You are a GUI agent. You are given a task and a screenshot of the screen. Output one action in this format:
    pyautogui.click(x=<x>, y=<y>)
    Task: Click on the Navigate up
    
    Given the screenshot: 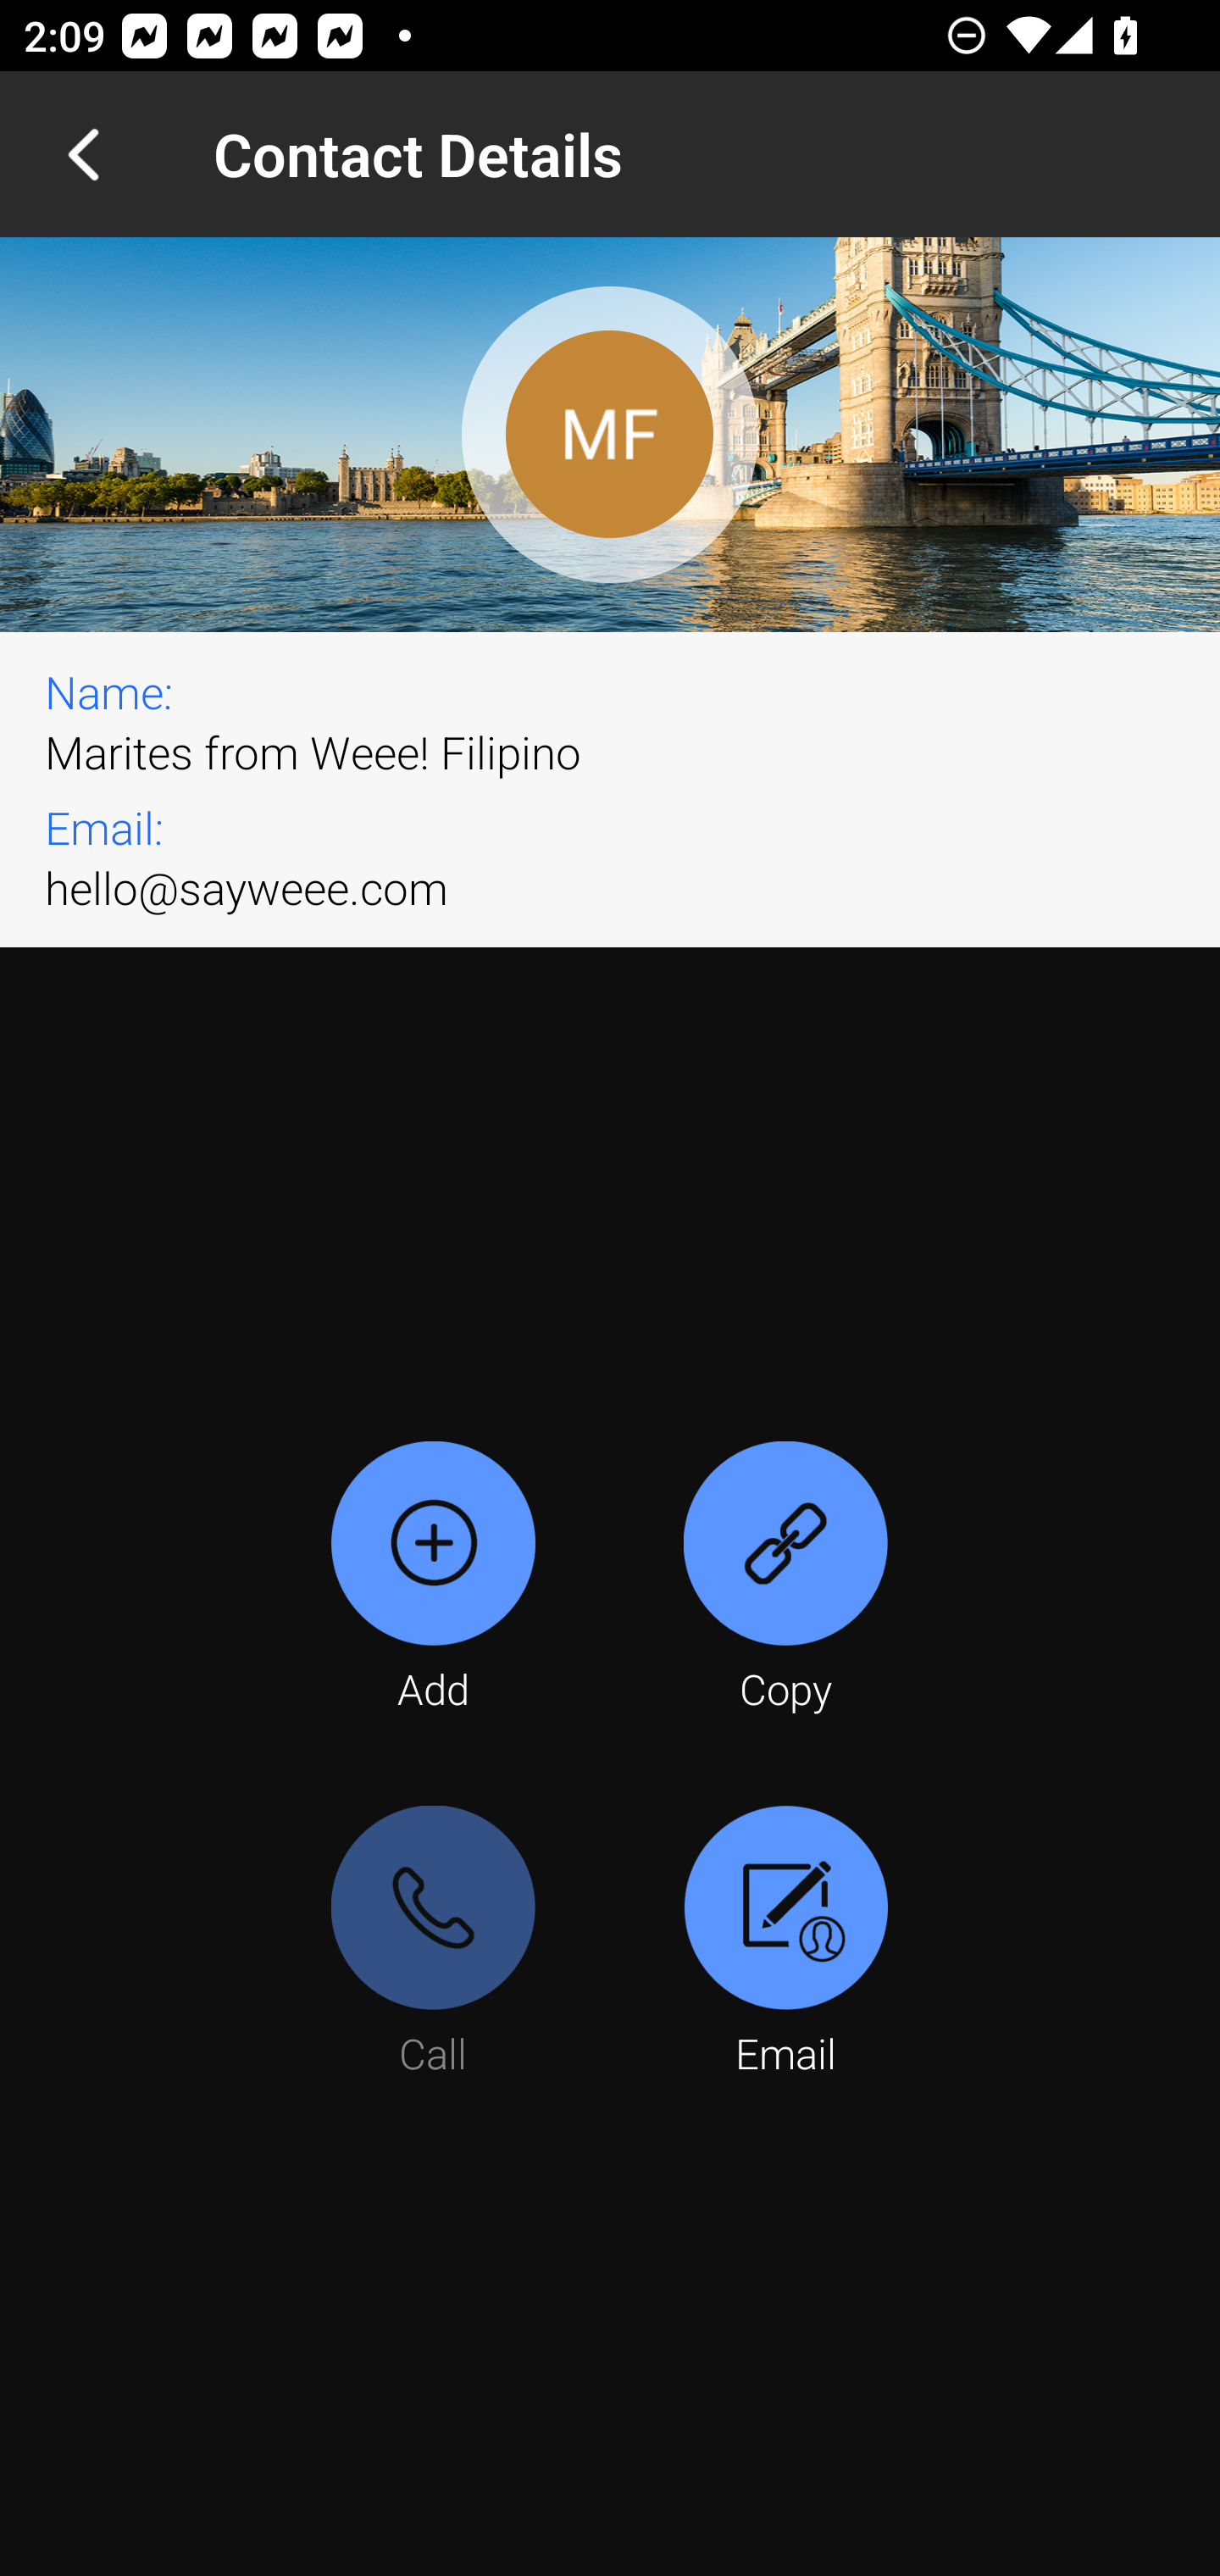 What is the action you would take?
    pyautogui.click(x=83, y=154)
    